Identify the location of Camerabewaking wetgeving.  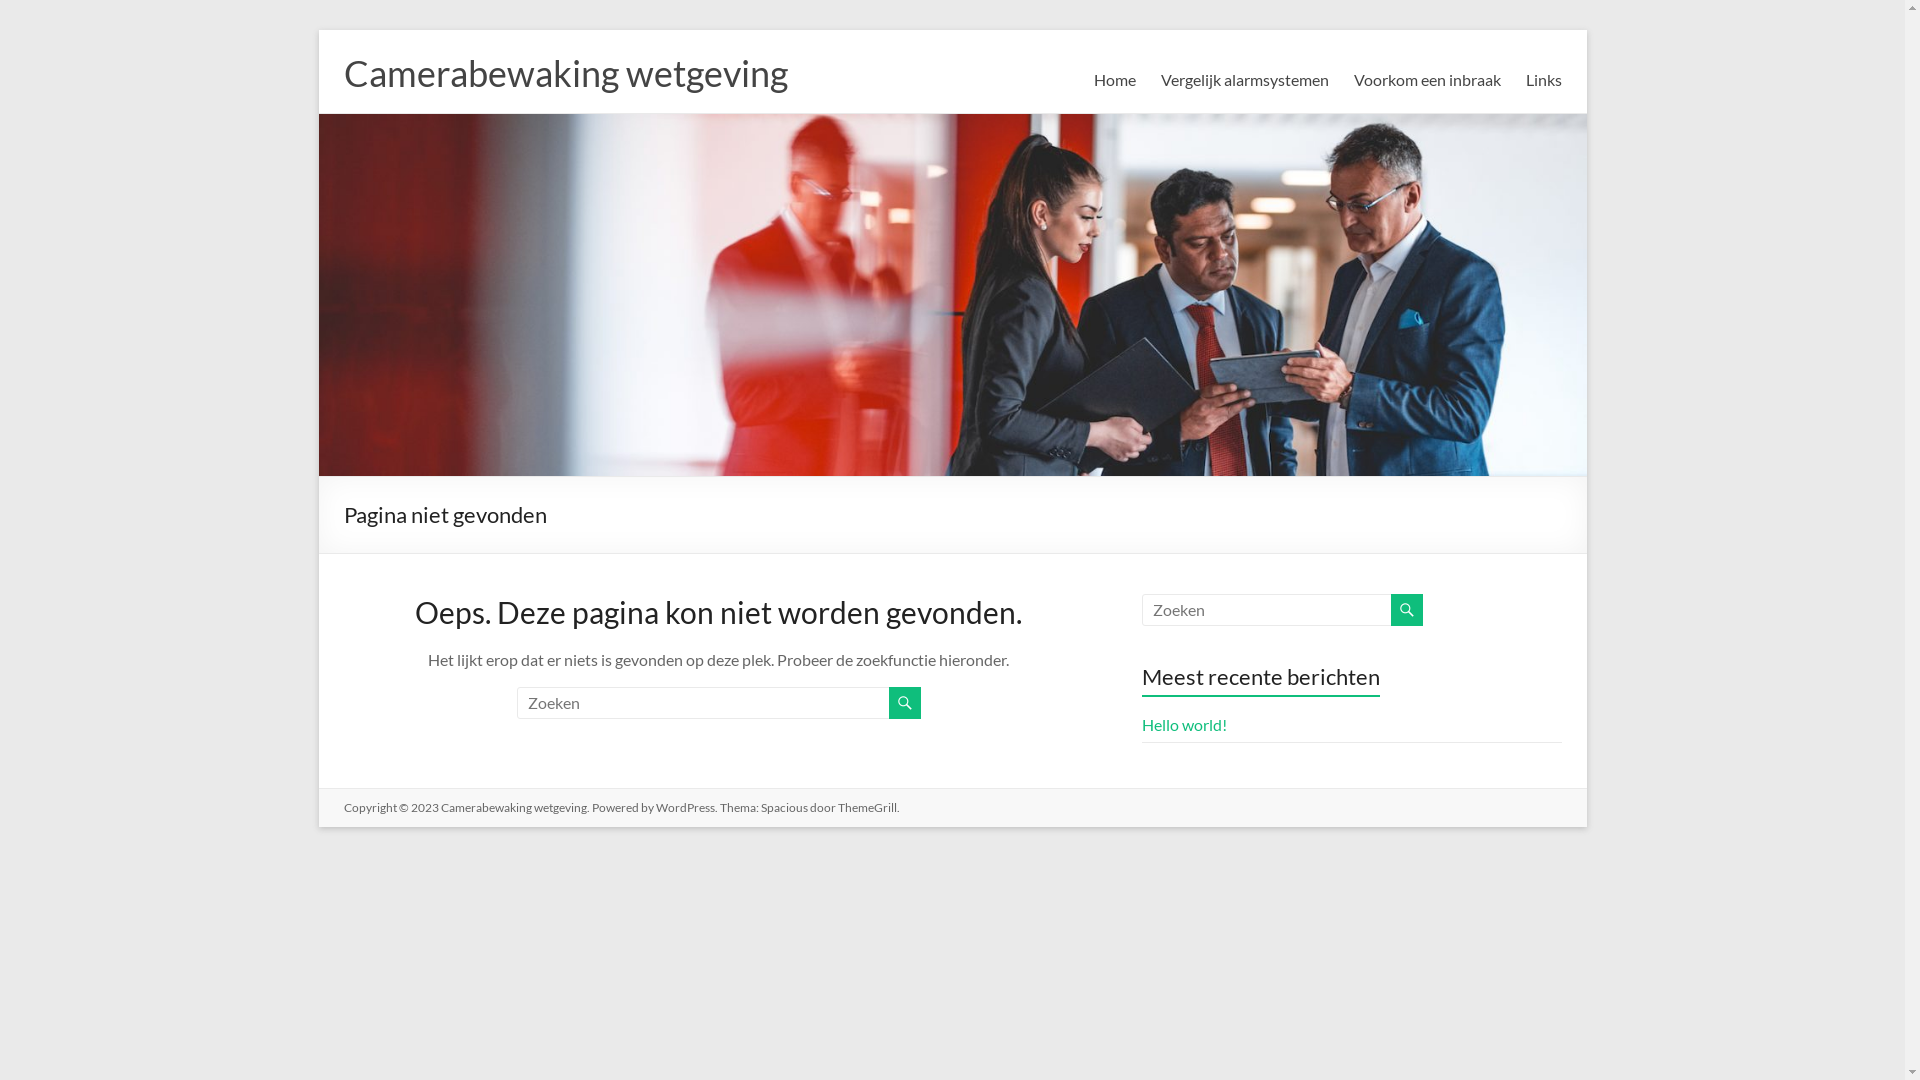
(566, 73).